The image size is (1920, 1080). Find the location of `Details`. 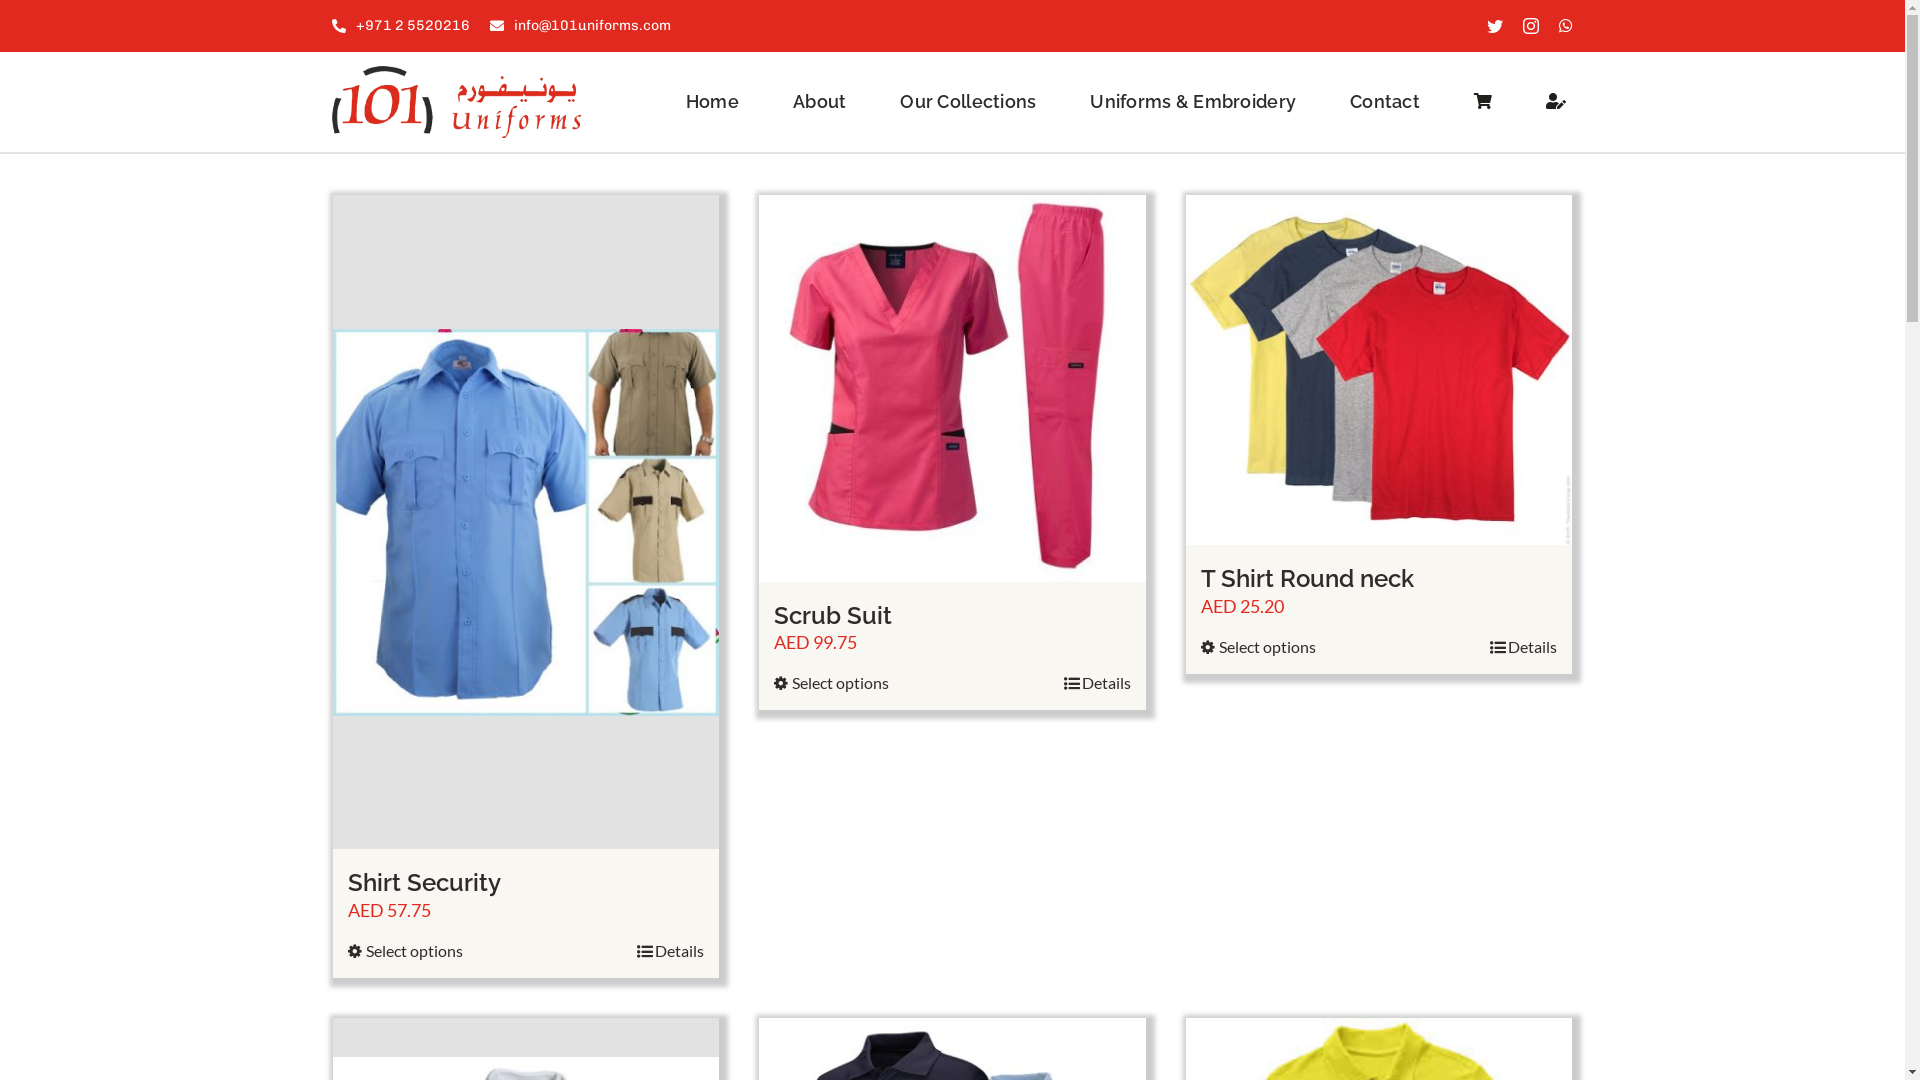

Details is located at coordinates (1524, 646).